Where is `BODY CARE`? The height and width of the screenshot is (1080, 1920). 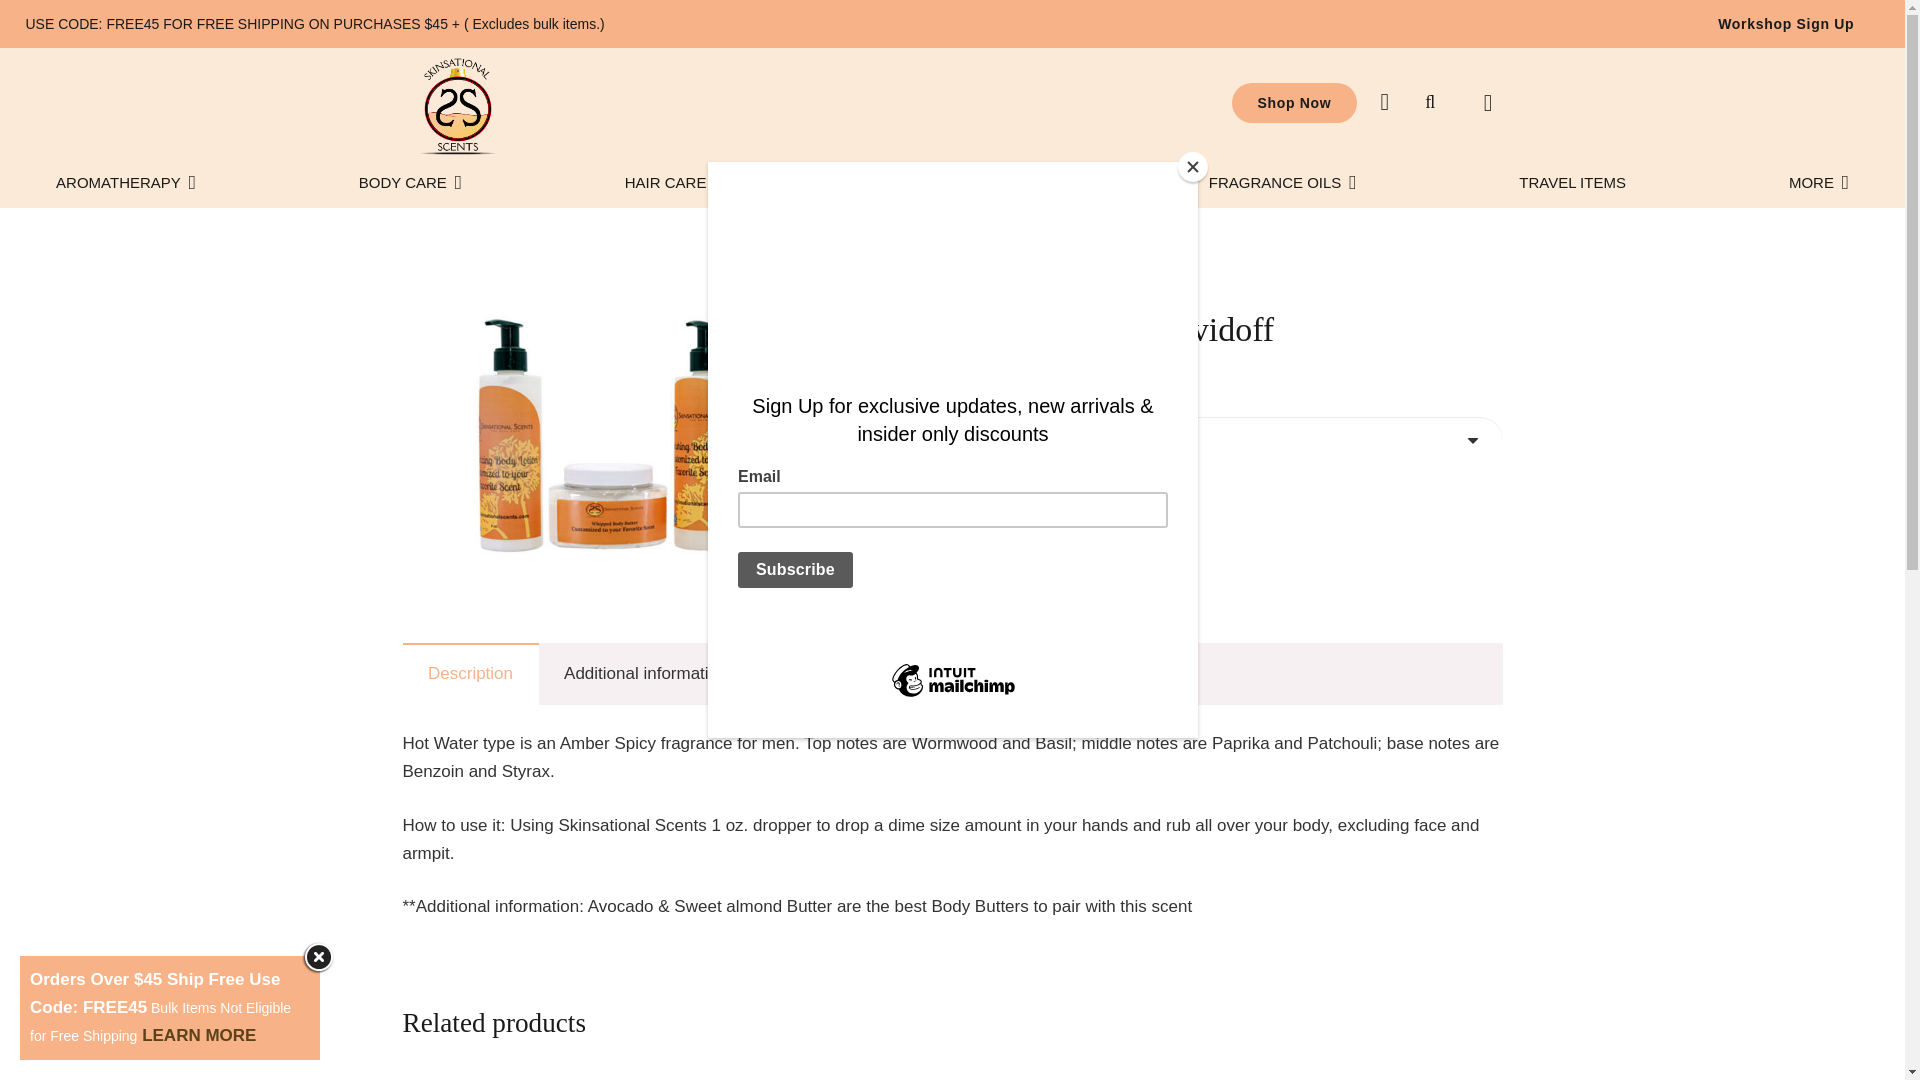
BODY CARE is located at coordinates (410, 182).